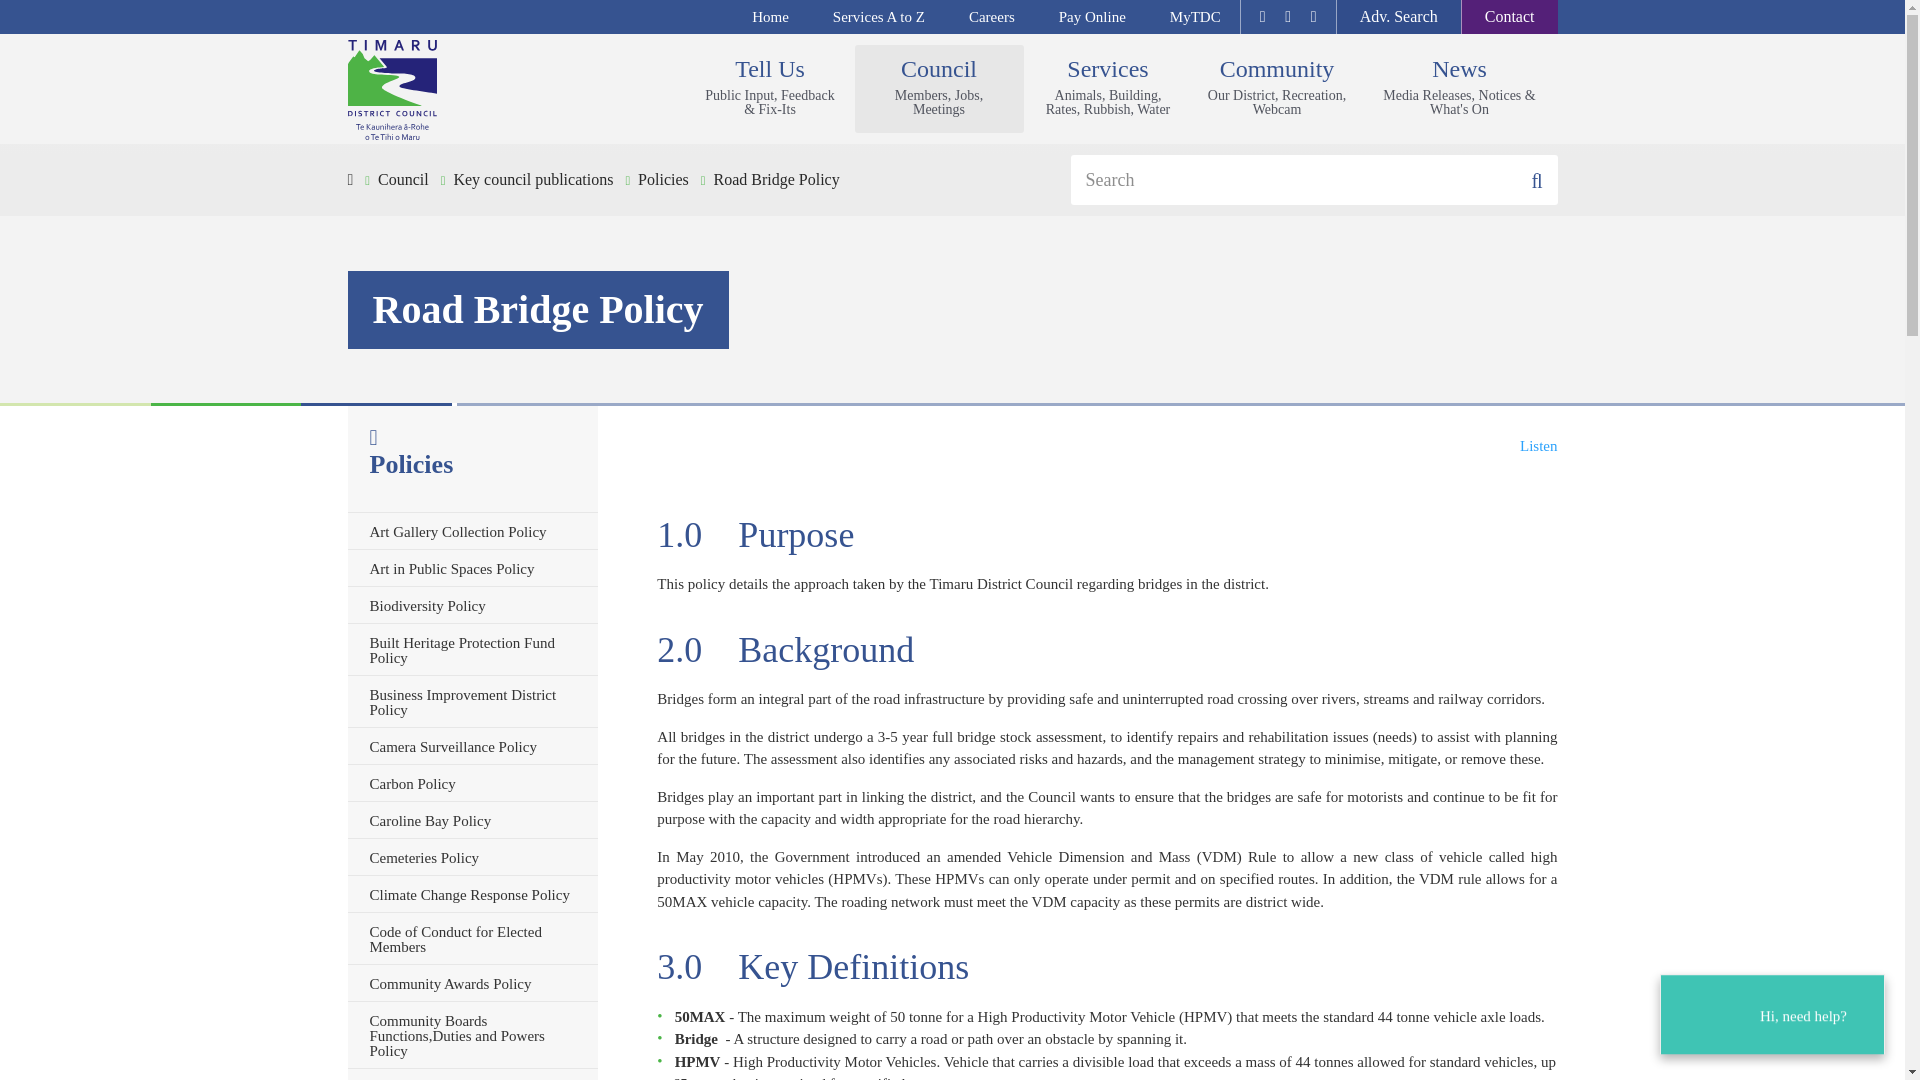 This screenshot has height=1080, width=1920. I want to click on Services A to Z, so click(878, 17).